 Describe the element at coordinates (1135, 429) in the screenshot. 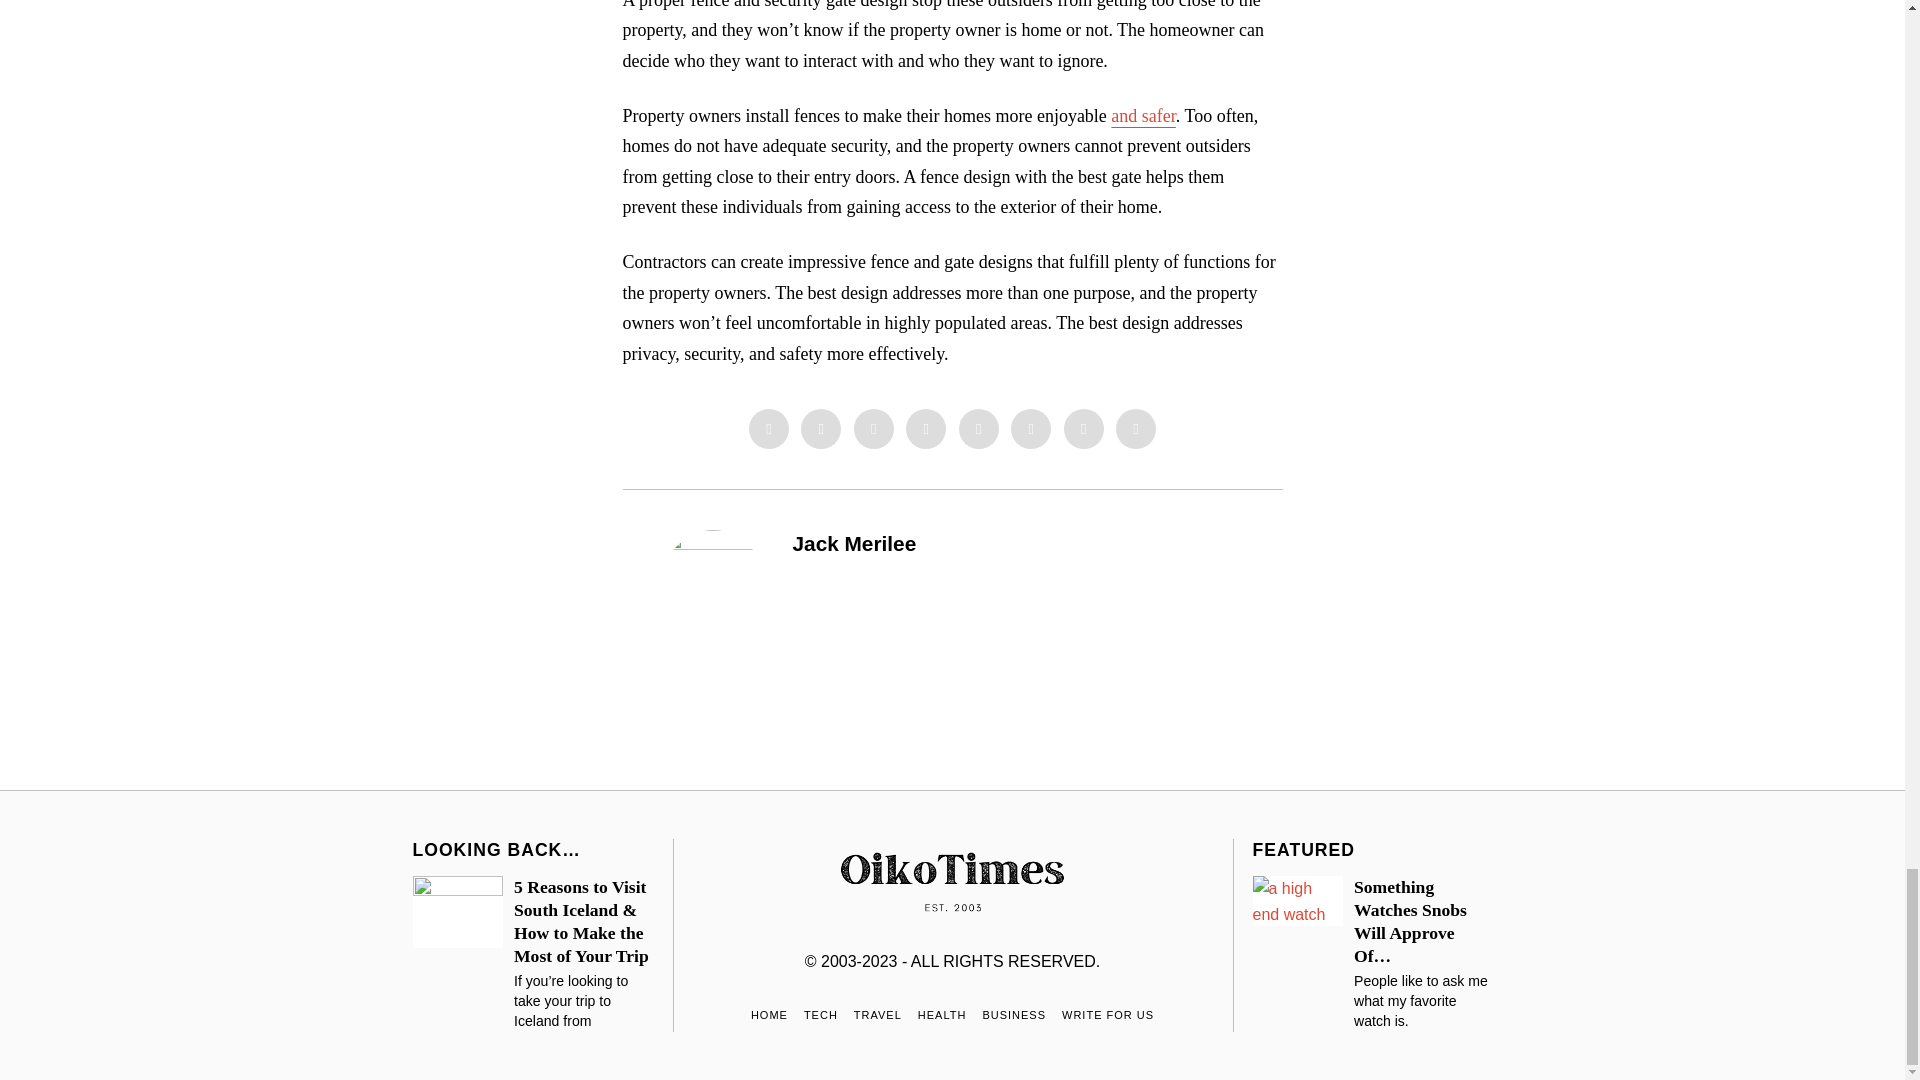

I see `Email` at that location.